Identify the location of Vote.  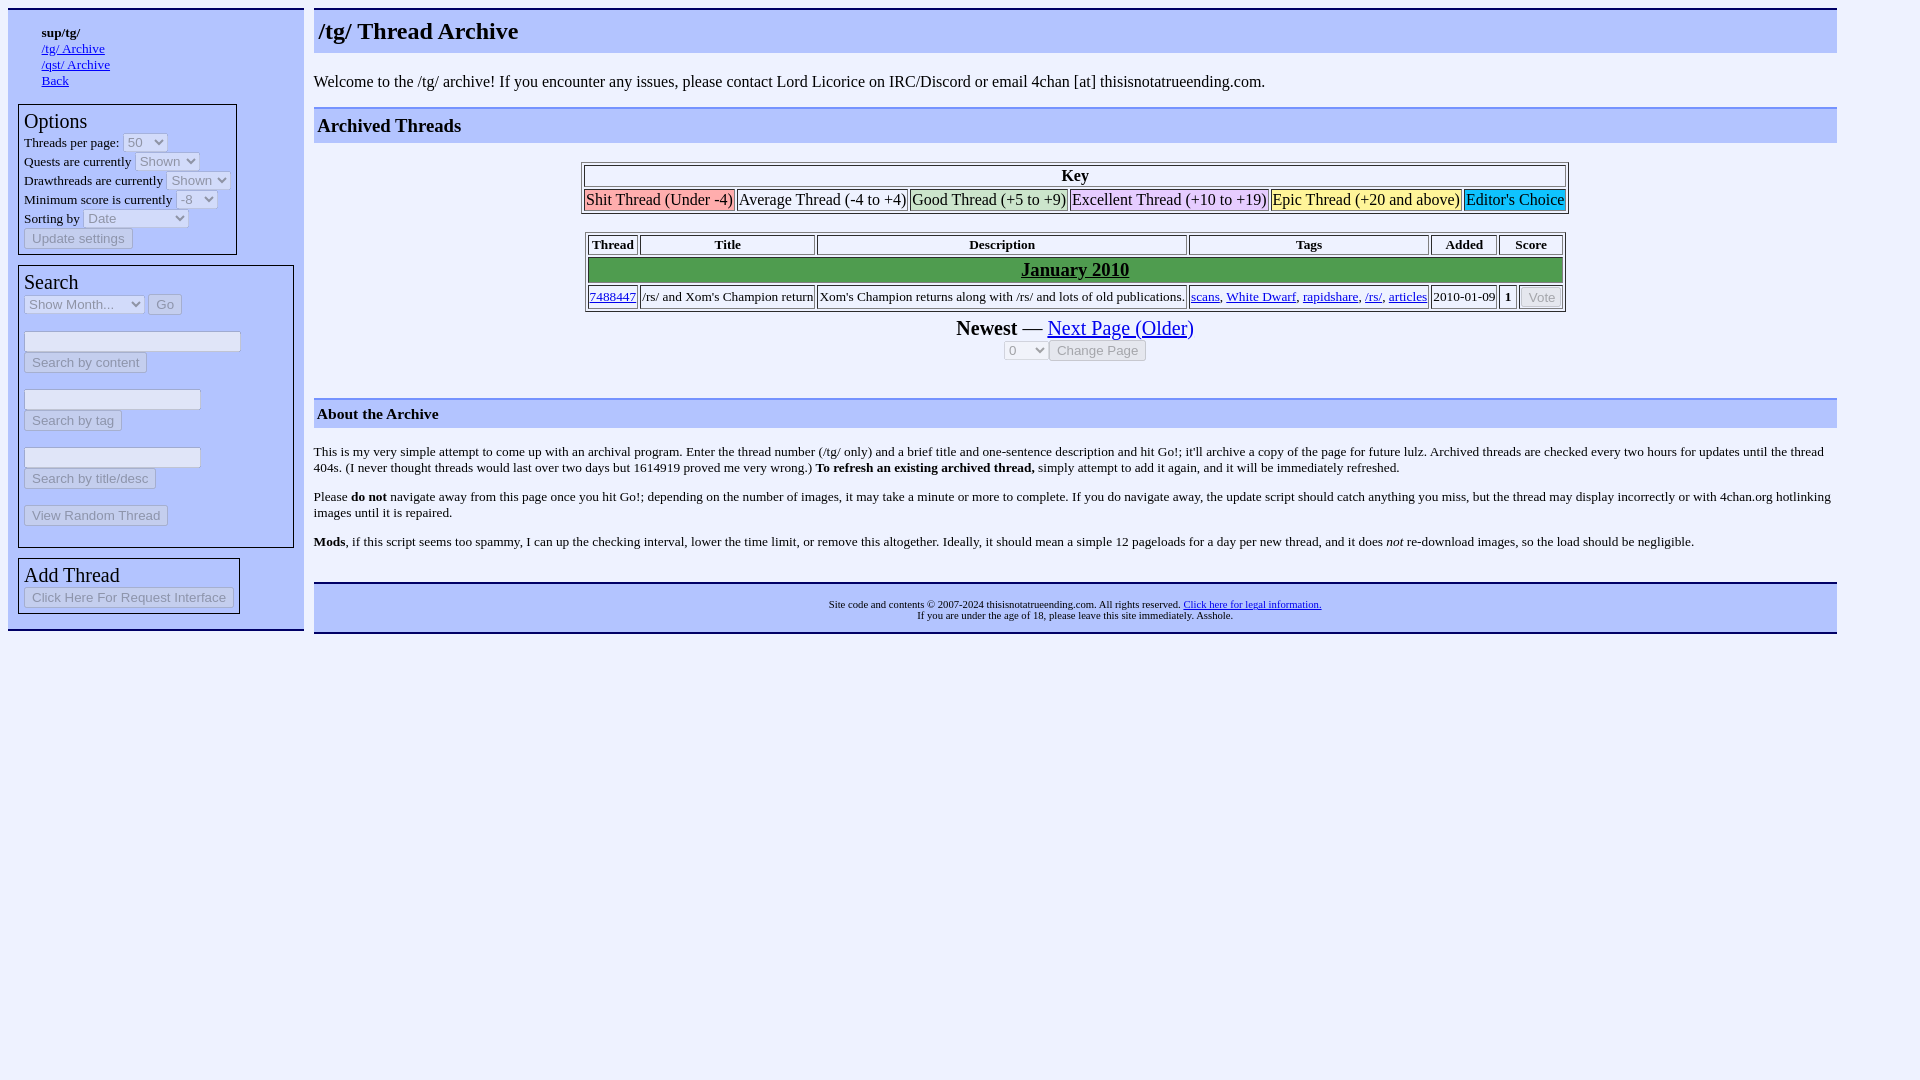
(1540, 296).